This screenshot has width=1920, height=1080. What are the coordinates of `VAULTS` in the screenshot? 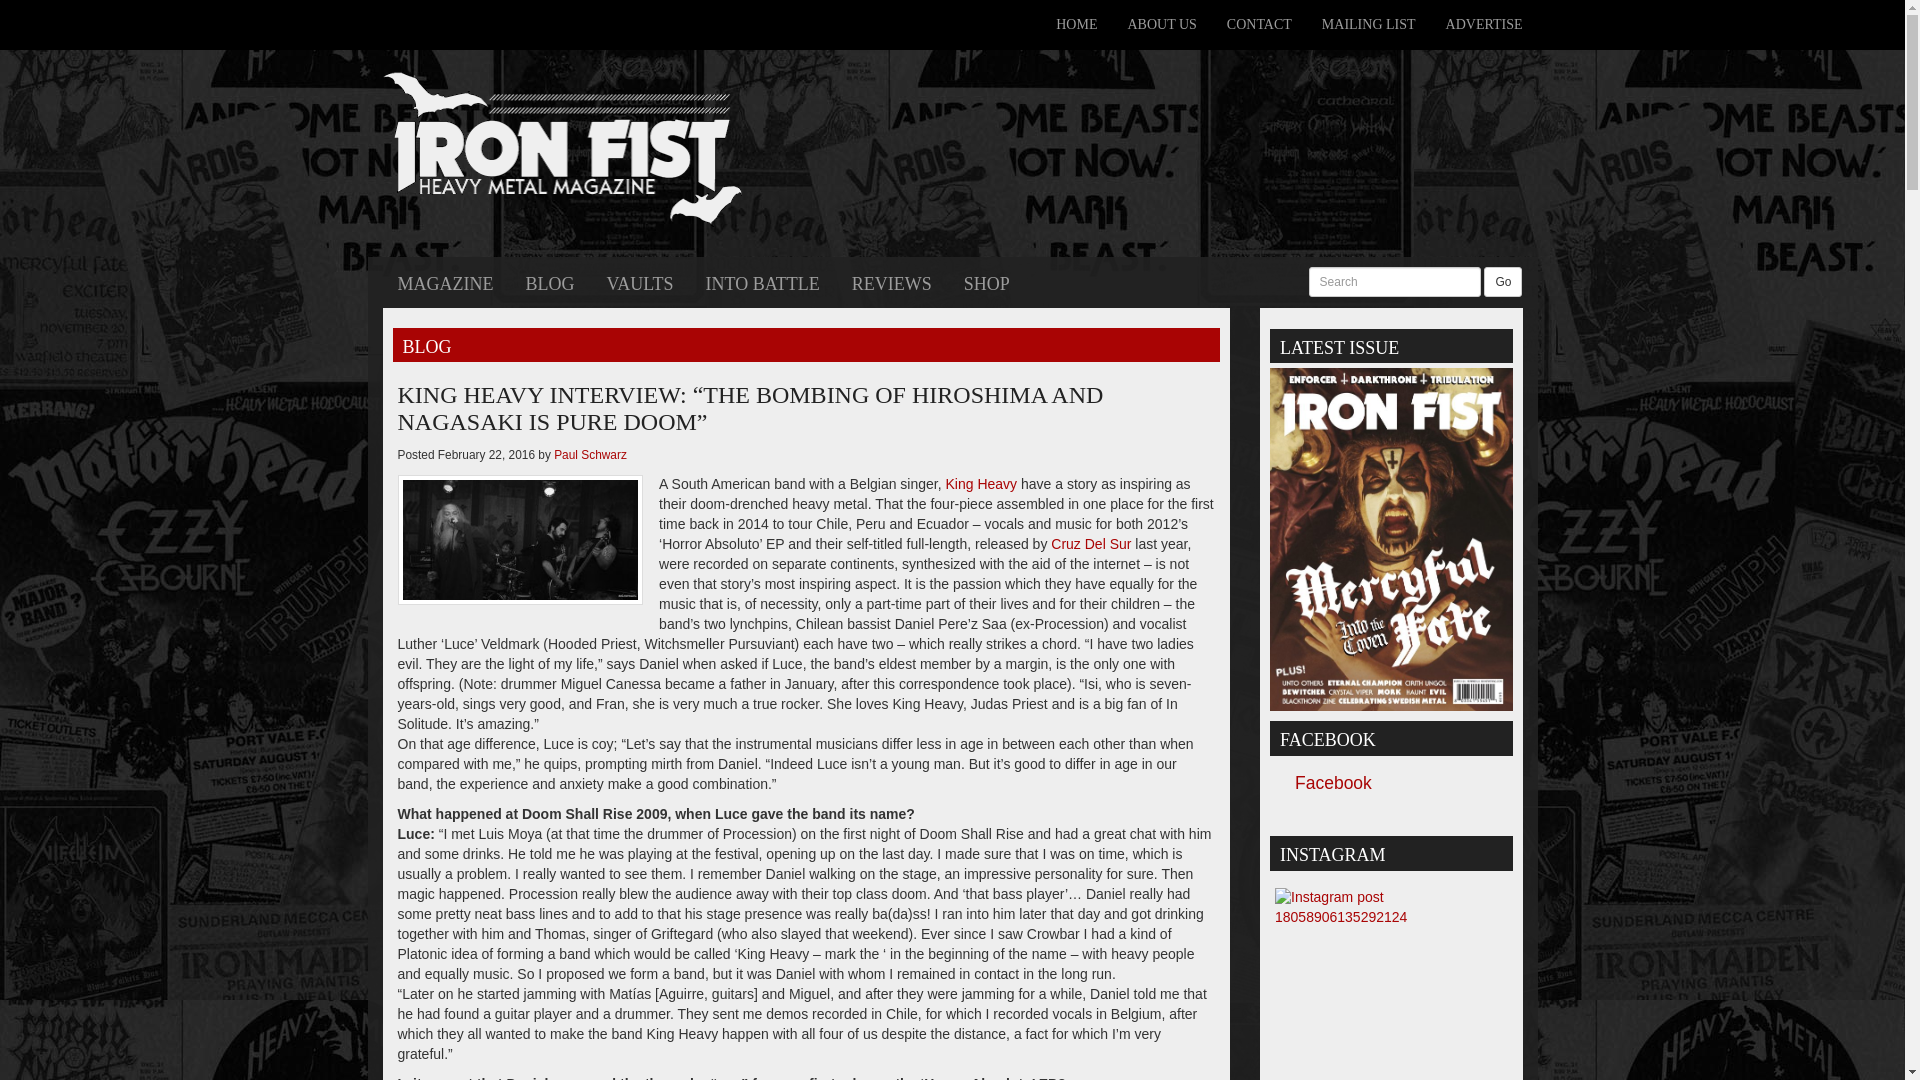 It's located at (640, 282).